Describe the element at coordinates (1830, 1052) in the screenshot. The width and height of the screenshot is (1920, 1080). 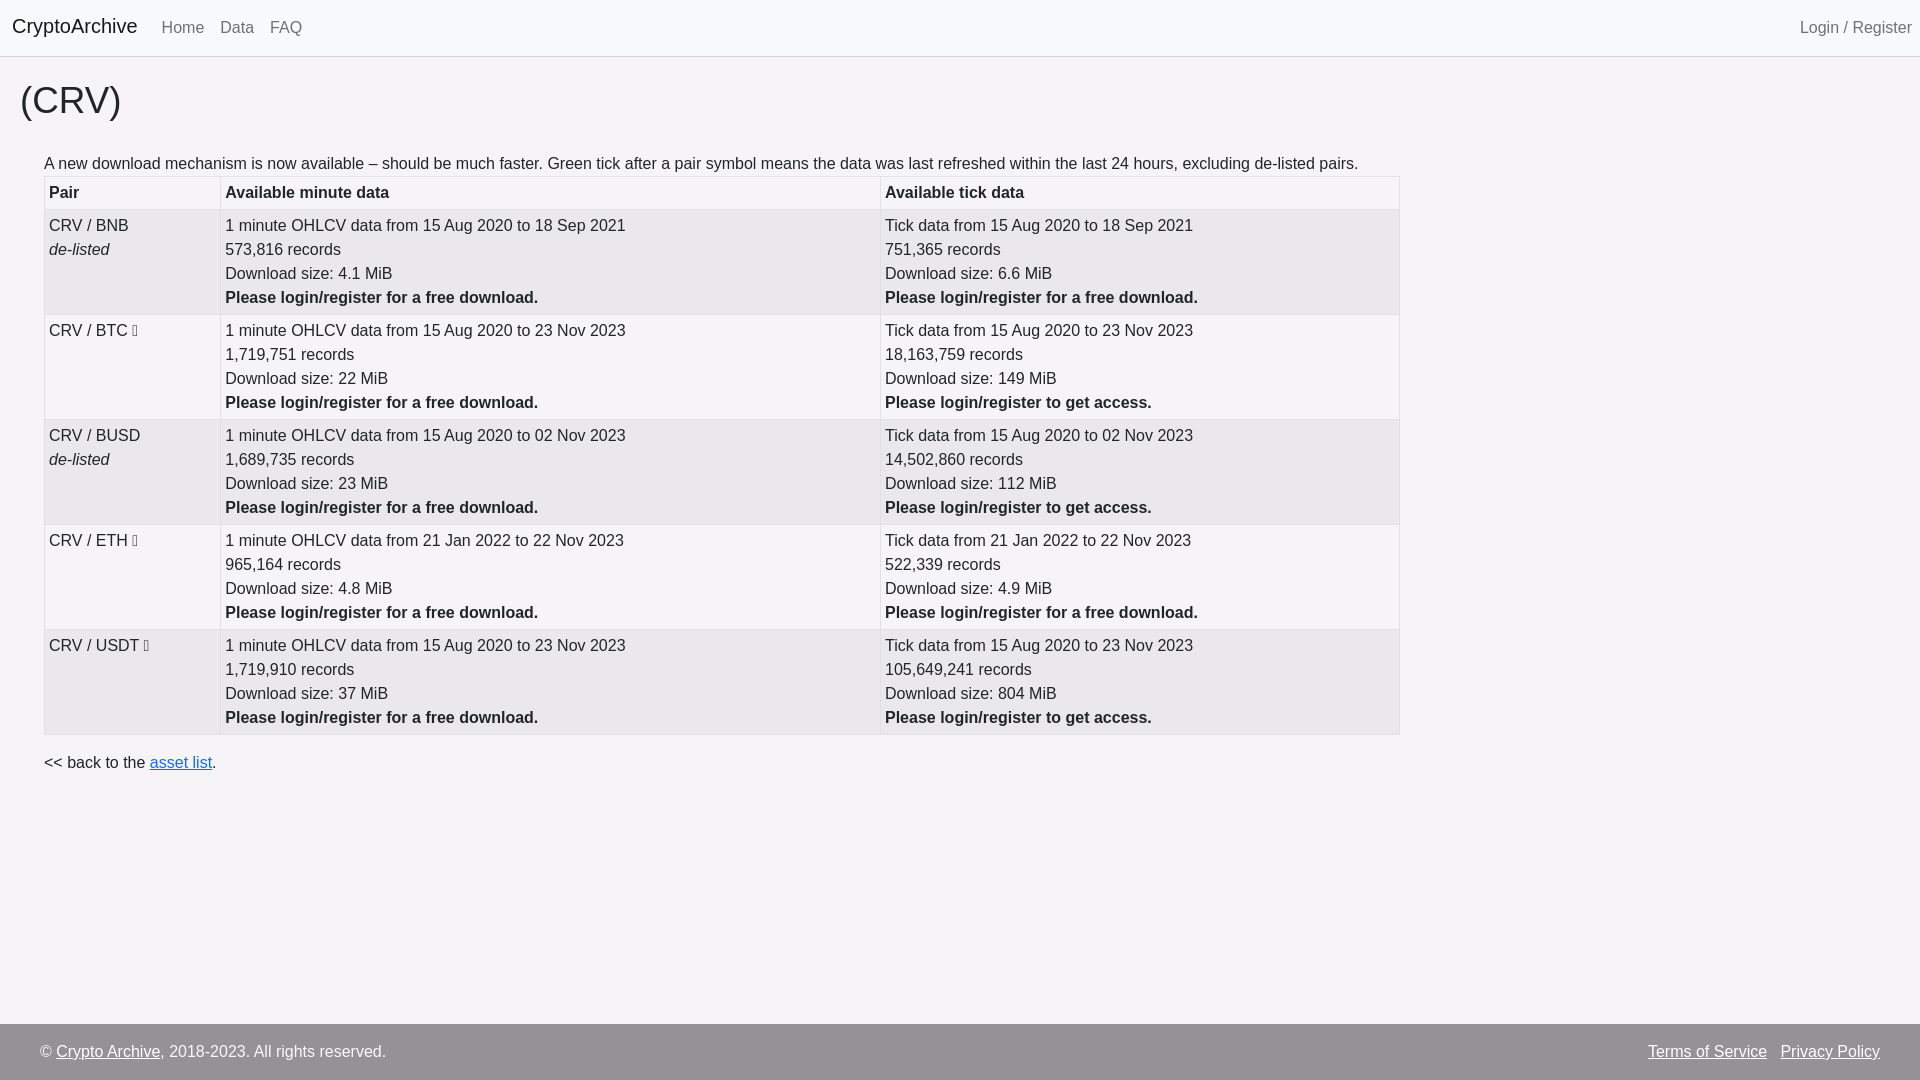
I see `Privacy Policy` at that location.